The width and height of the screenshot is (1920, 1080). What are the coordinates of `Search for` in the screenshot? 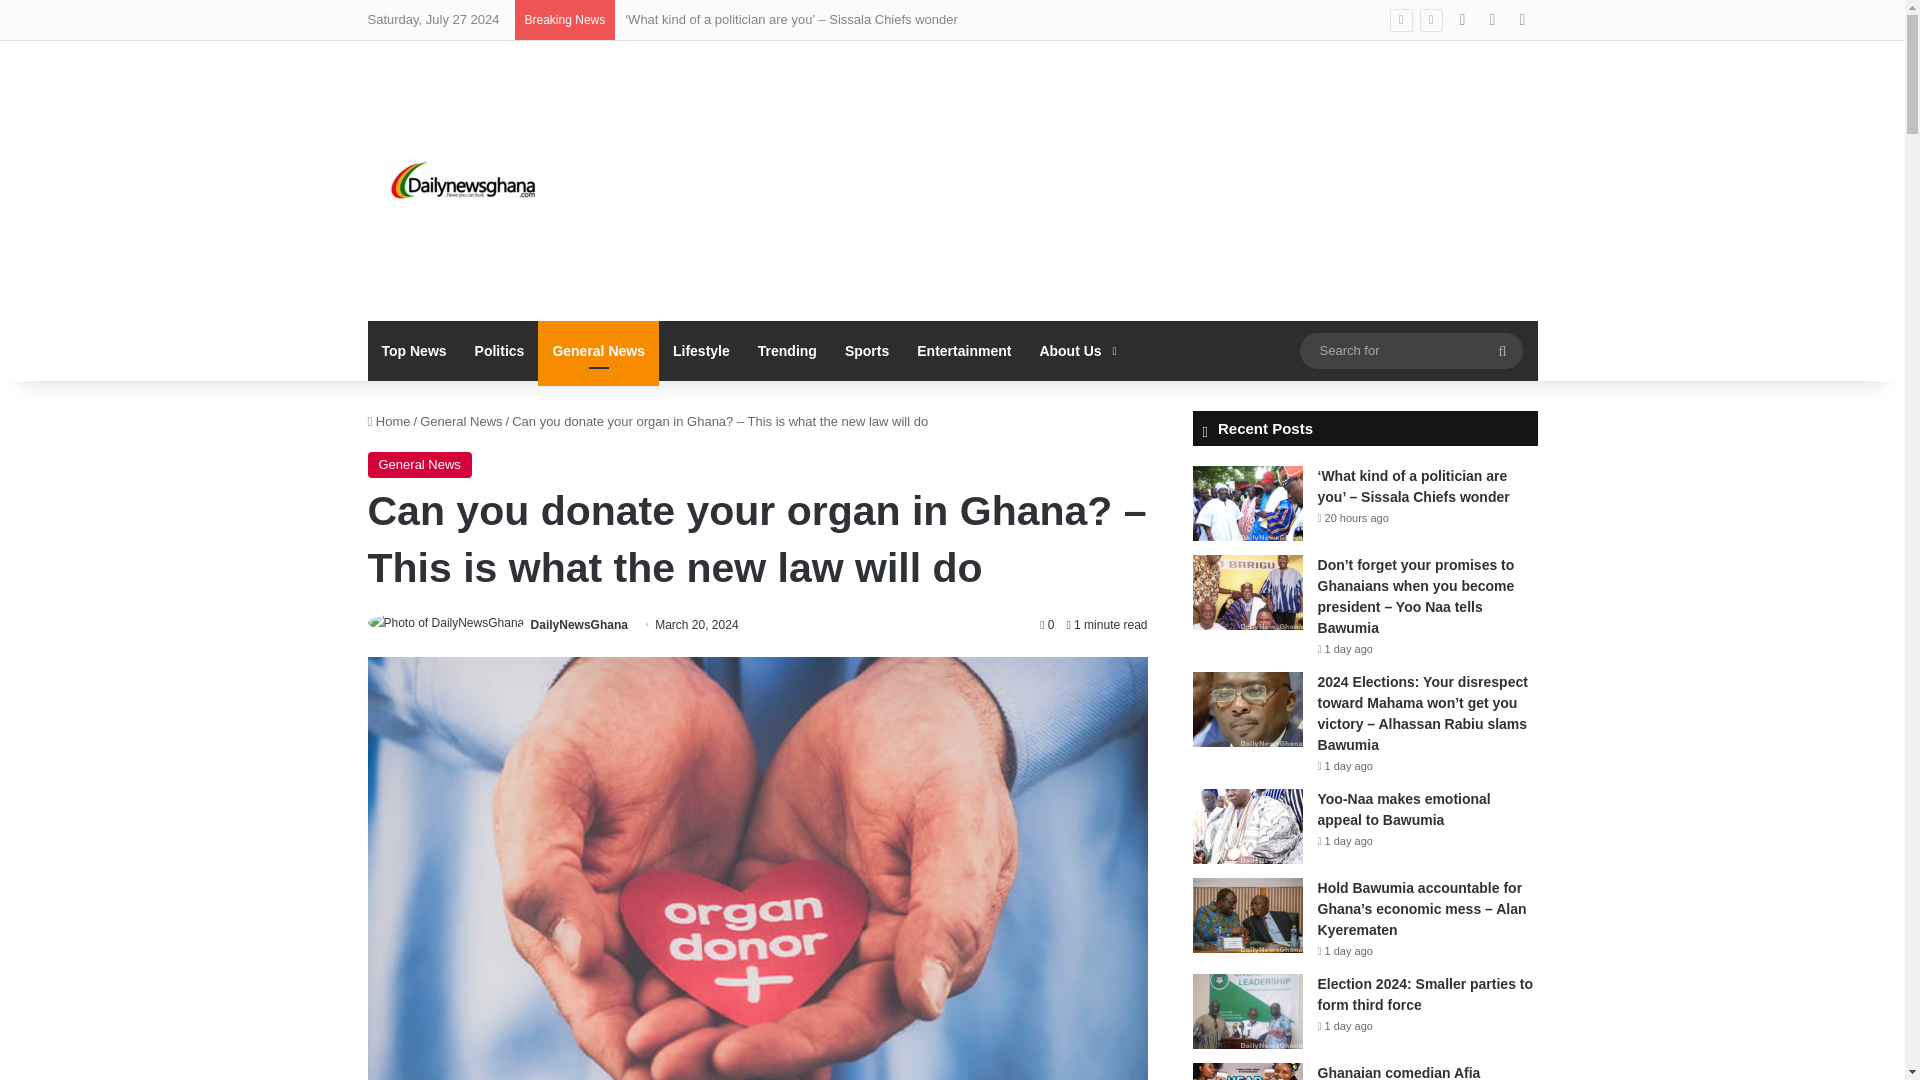 It's located at (1410, 350).